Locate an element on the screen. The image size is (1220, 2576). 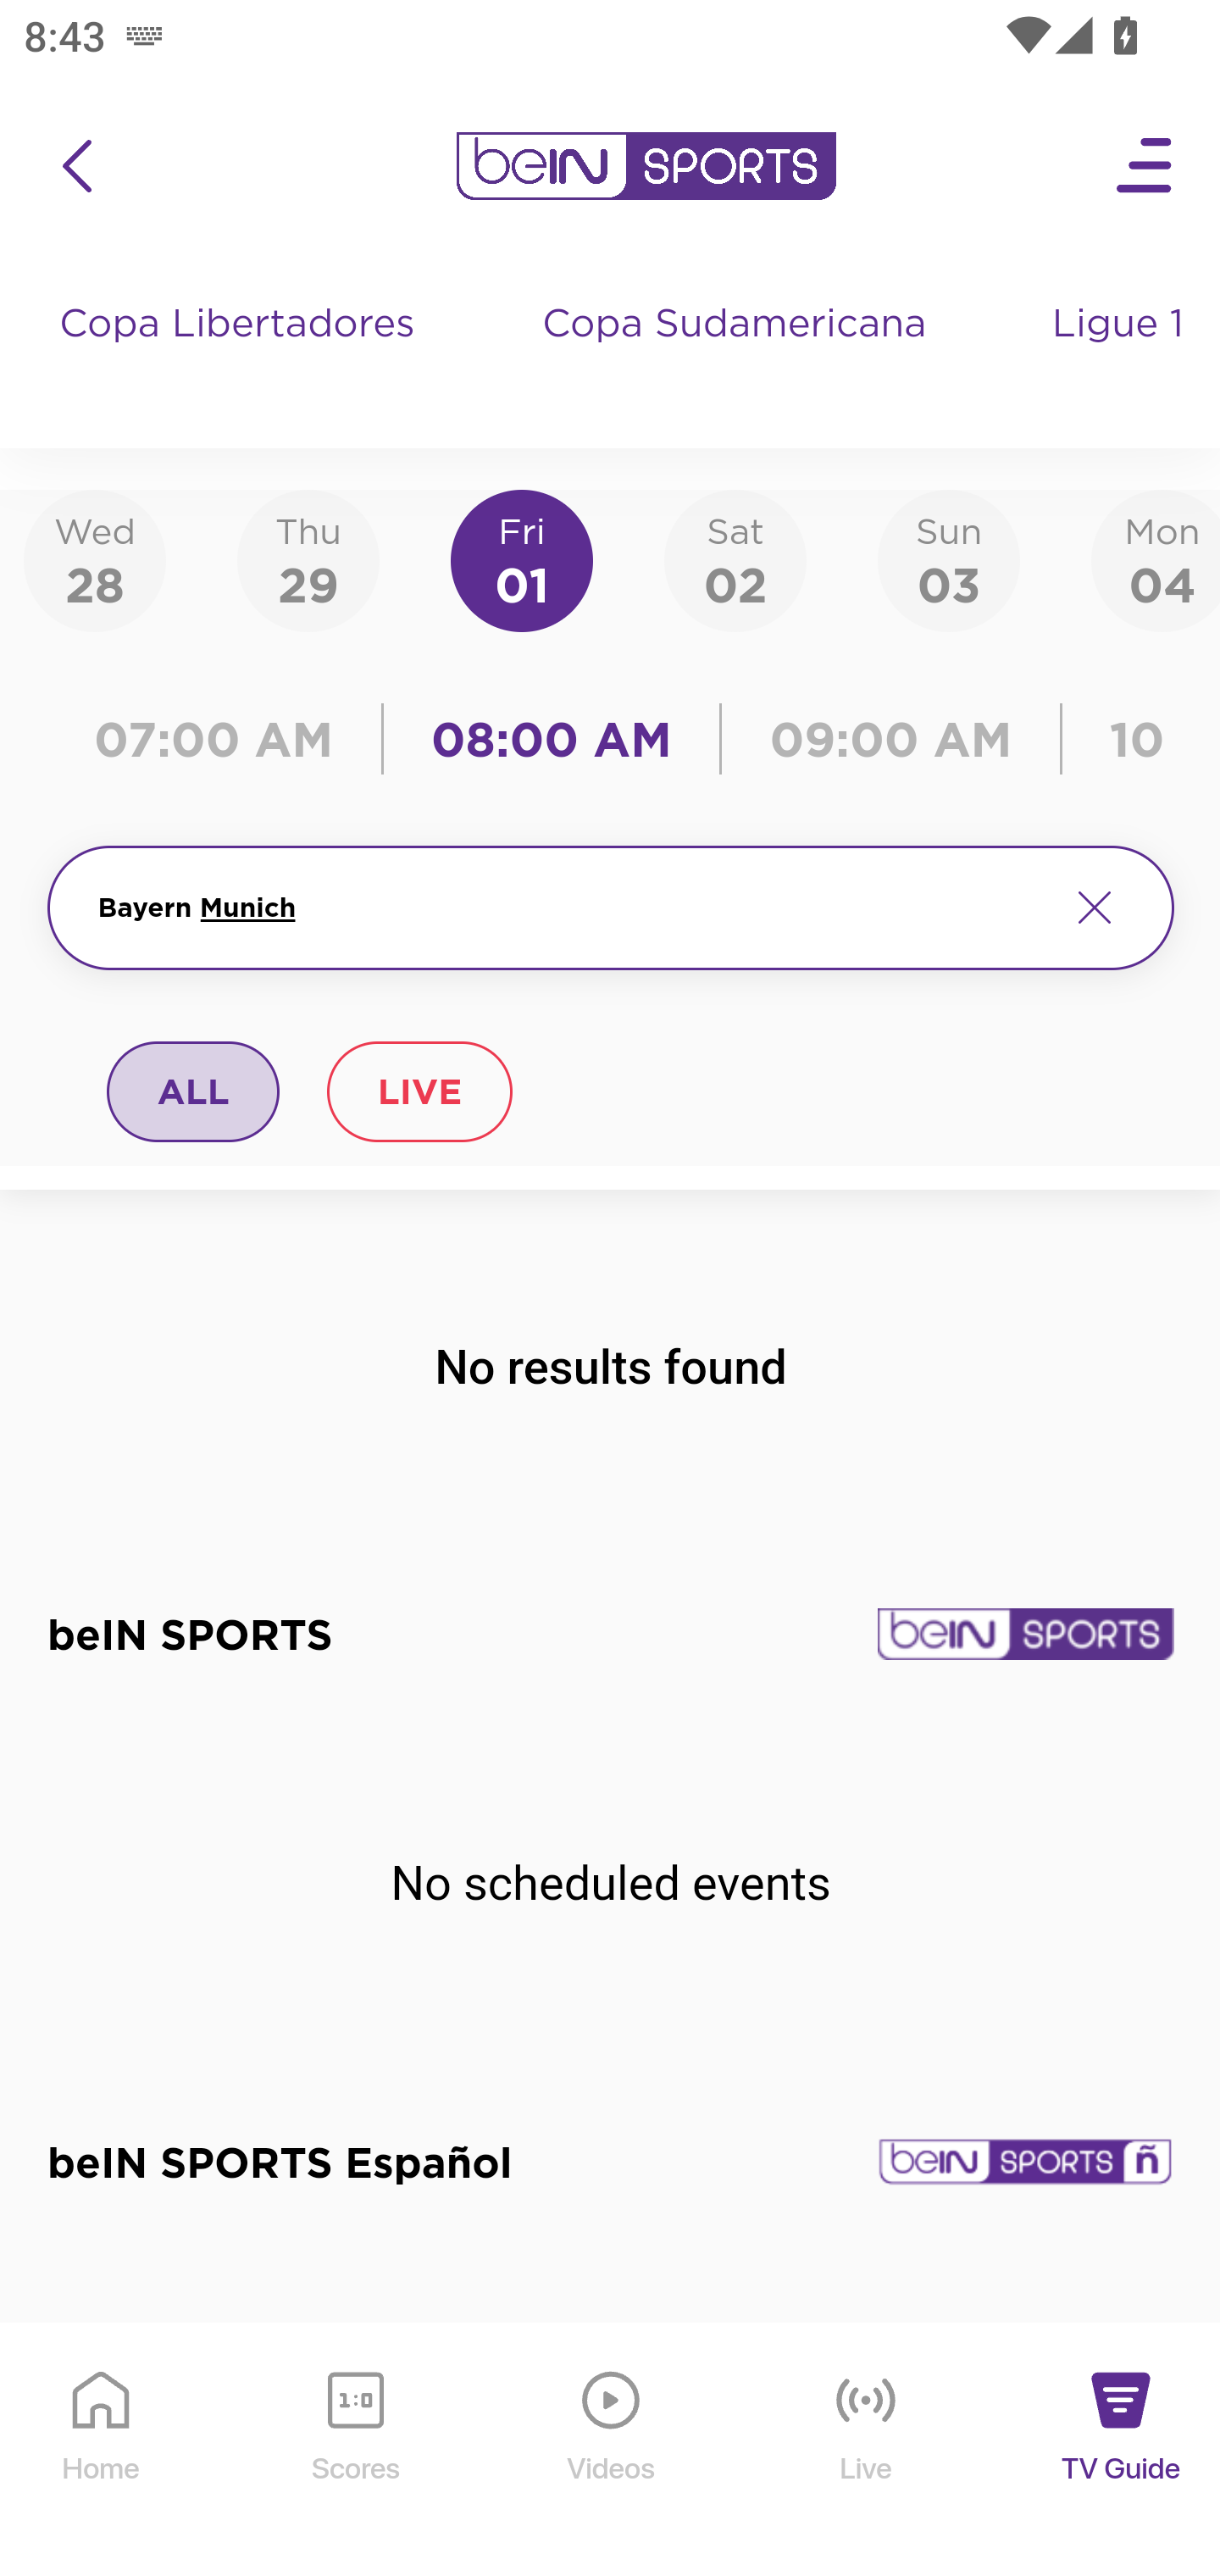
icon back is located at coordinates (76, 166).